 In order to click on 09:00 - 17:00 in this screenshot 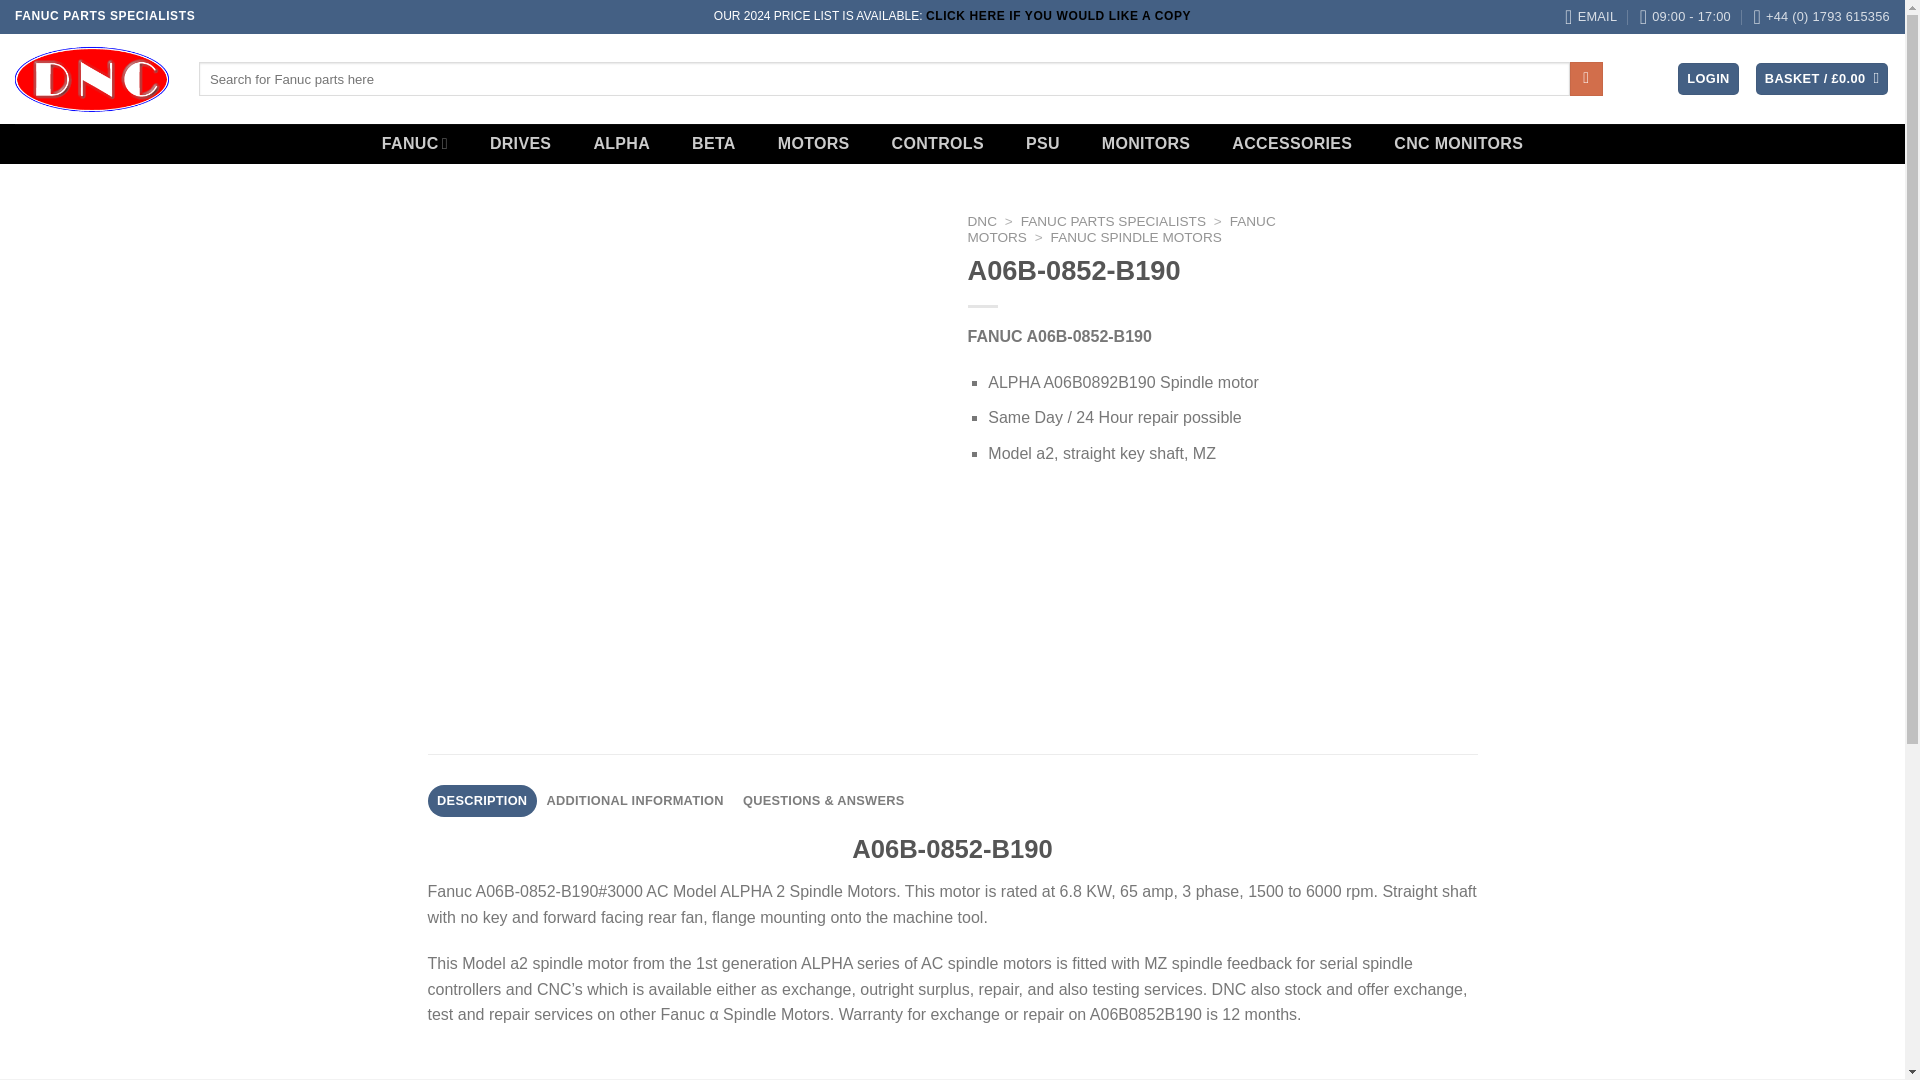, I will do `click(1685, 16)`.